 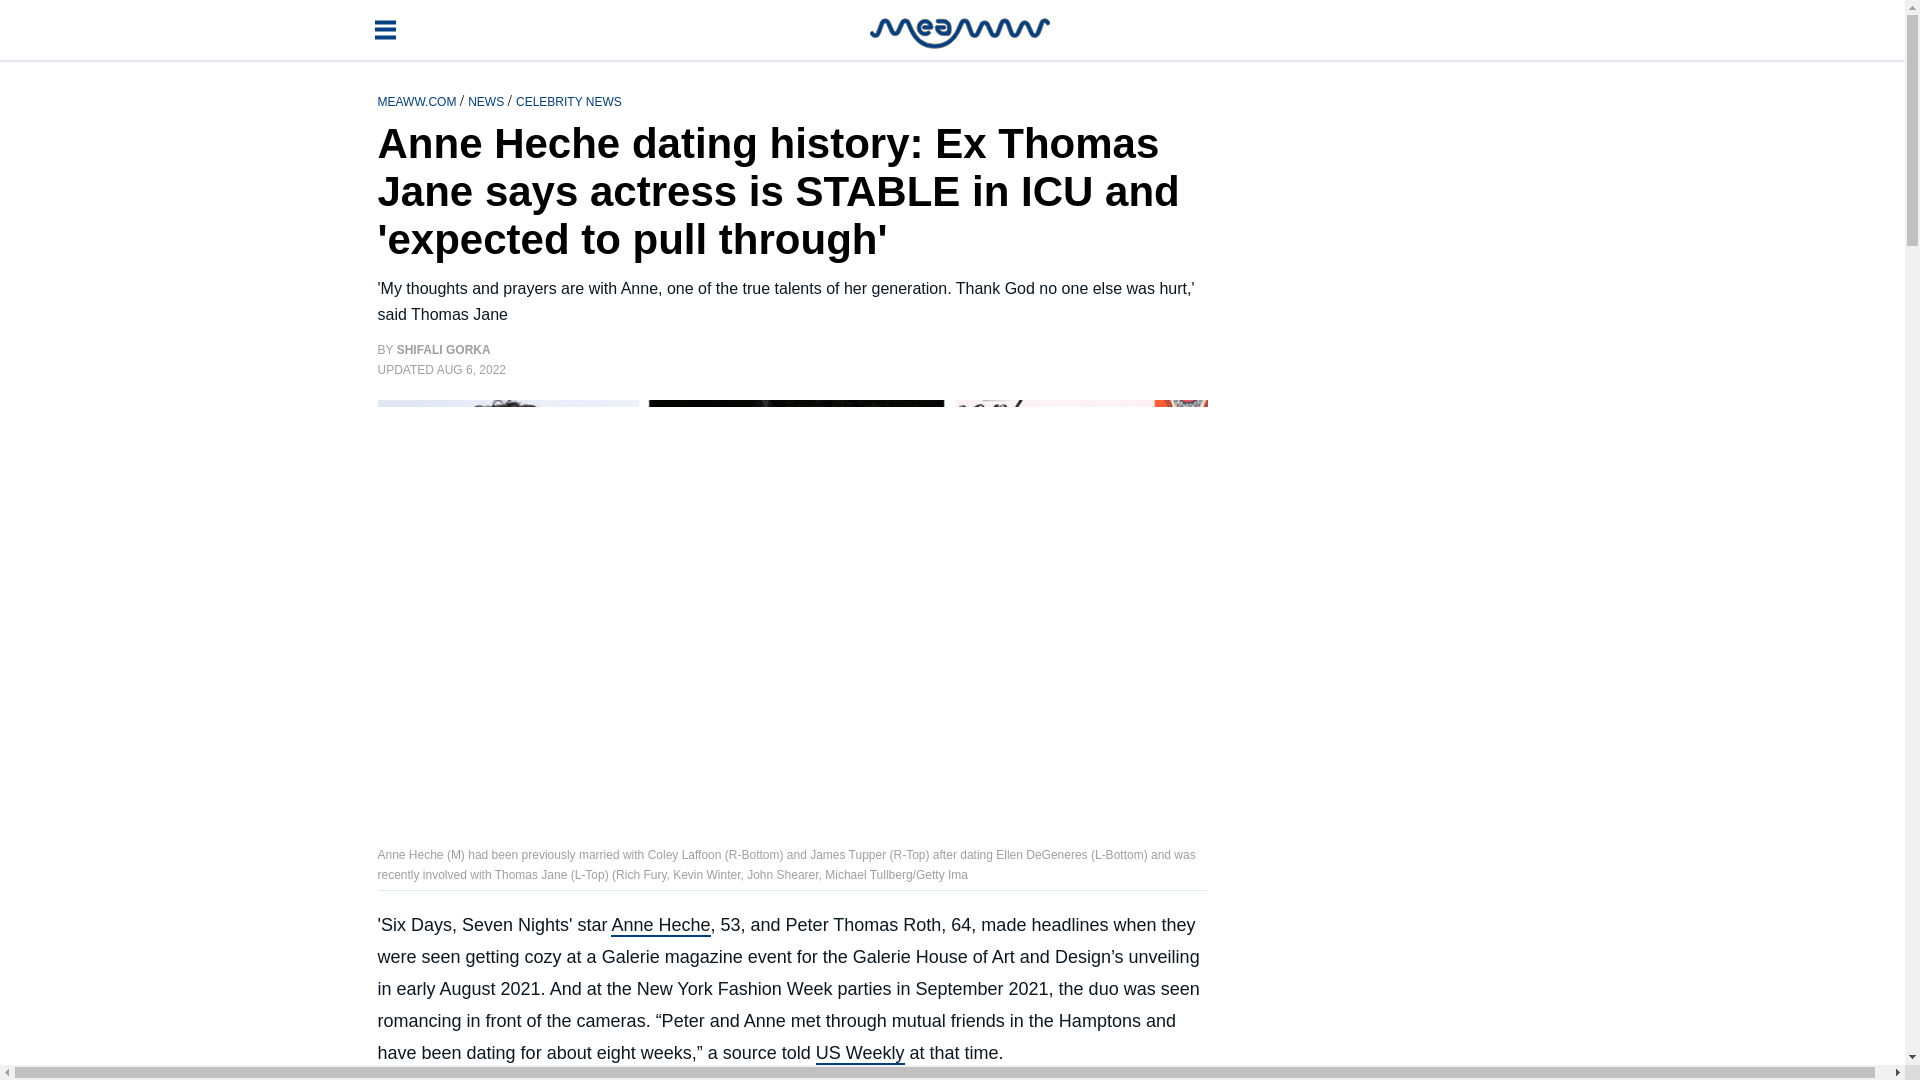 I want to click on US Weekly, so click(x=860, y=1054).